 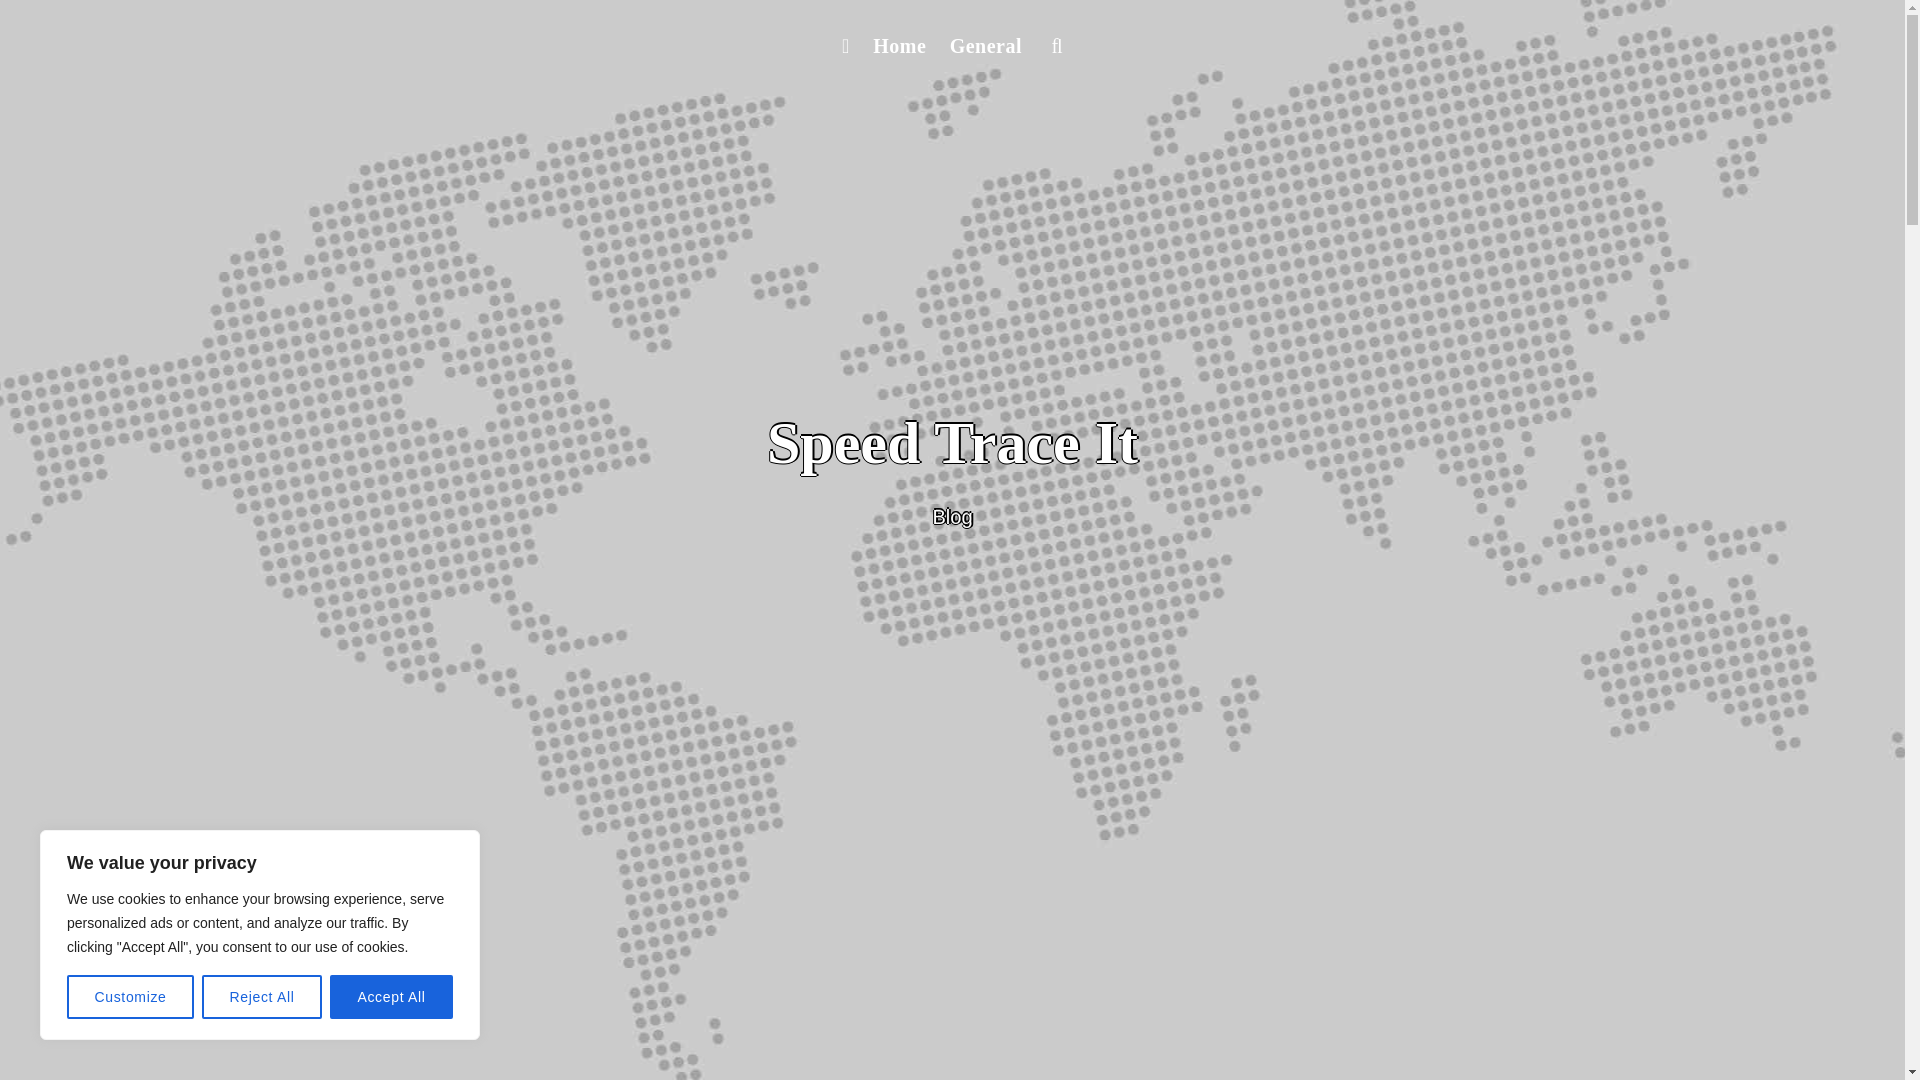 I want to click on Reject All, so click(x=262, y=997).